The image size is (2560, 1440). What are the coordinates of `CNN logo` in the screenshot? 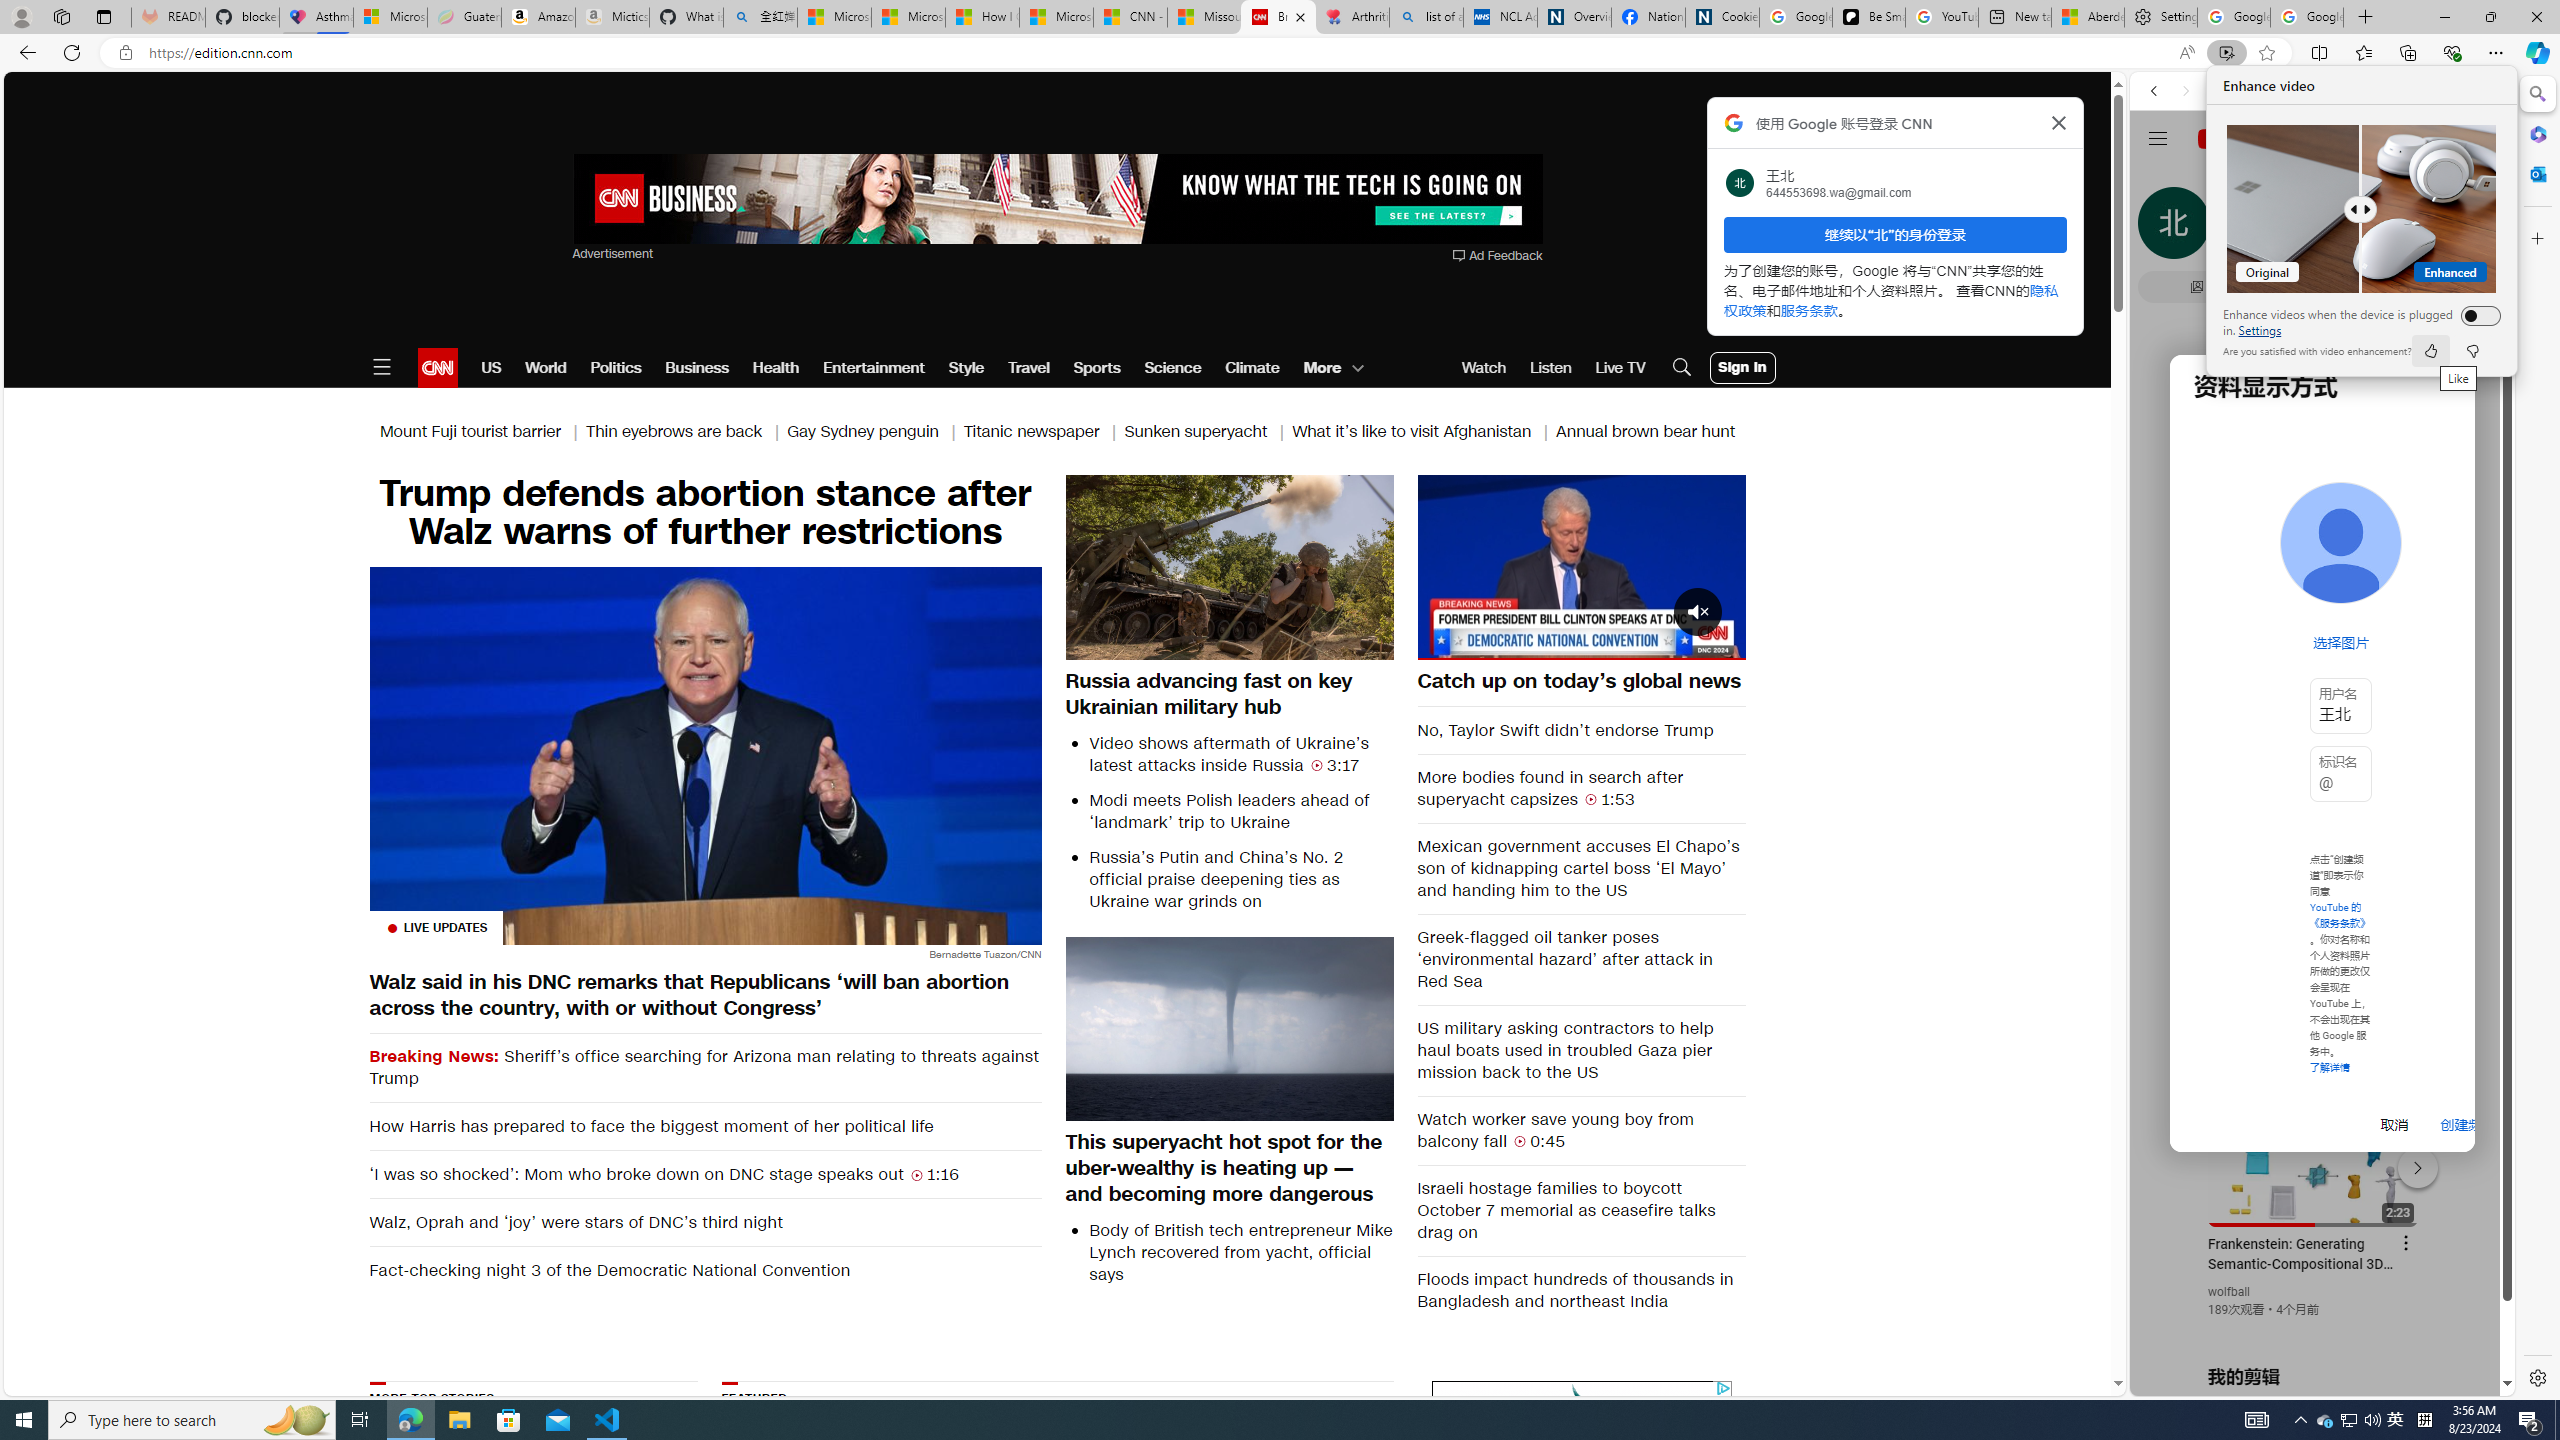 It's located at (438, 368).